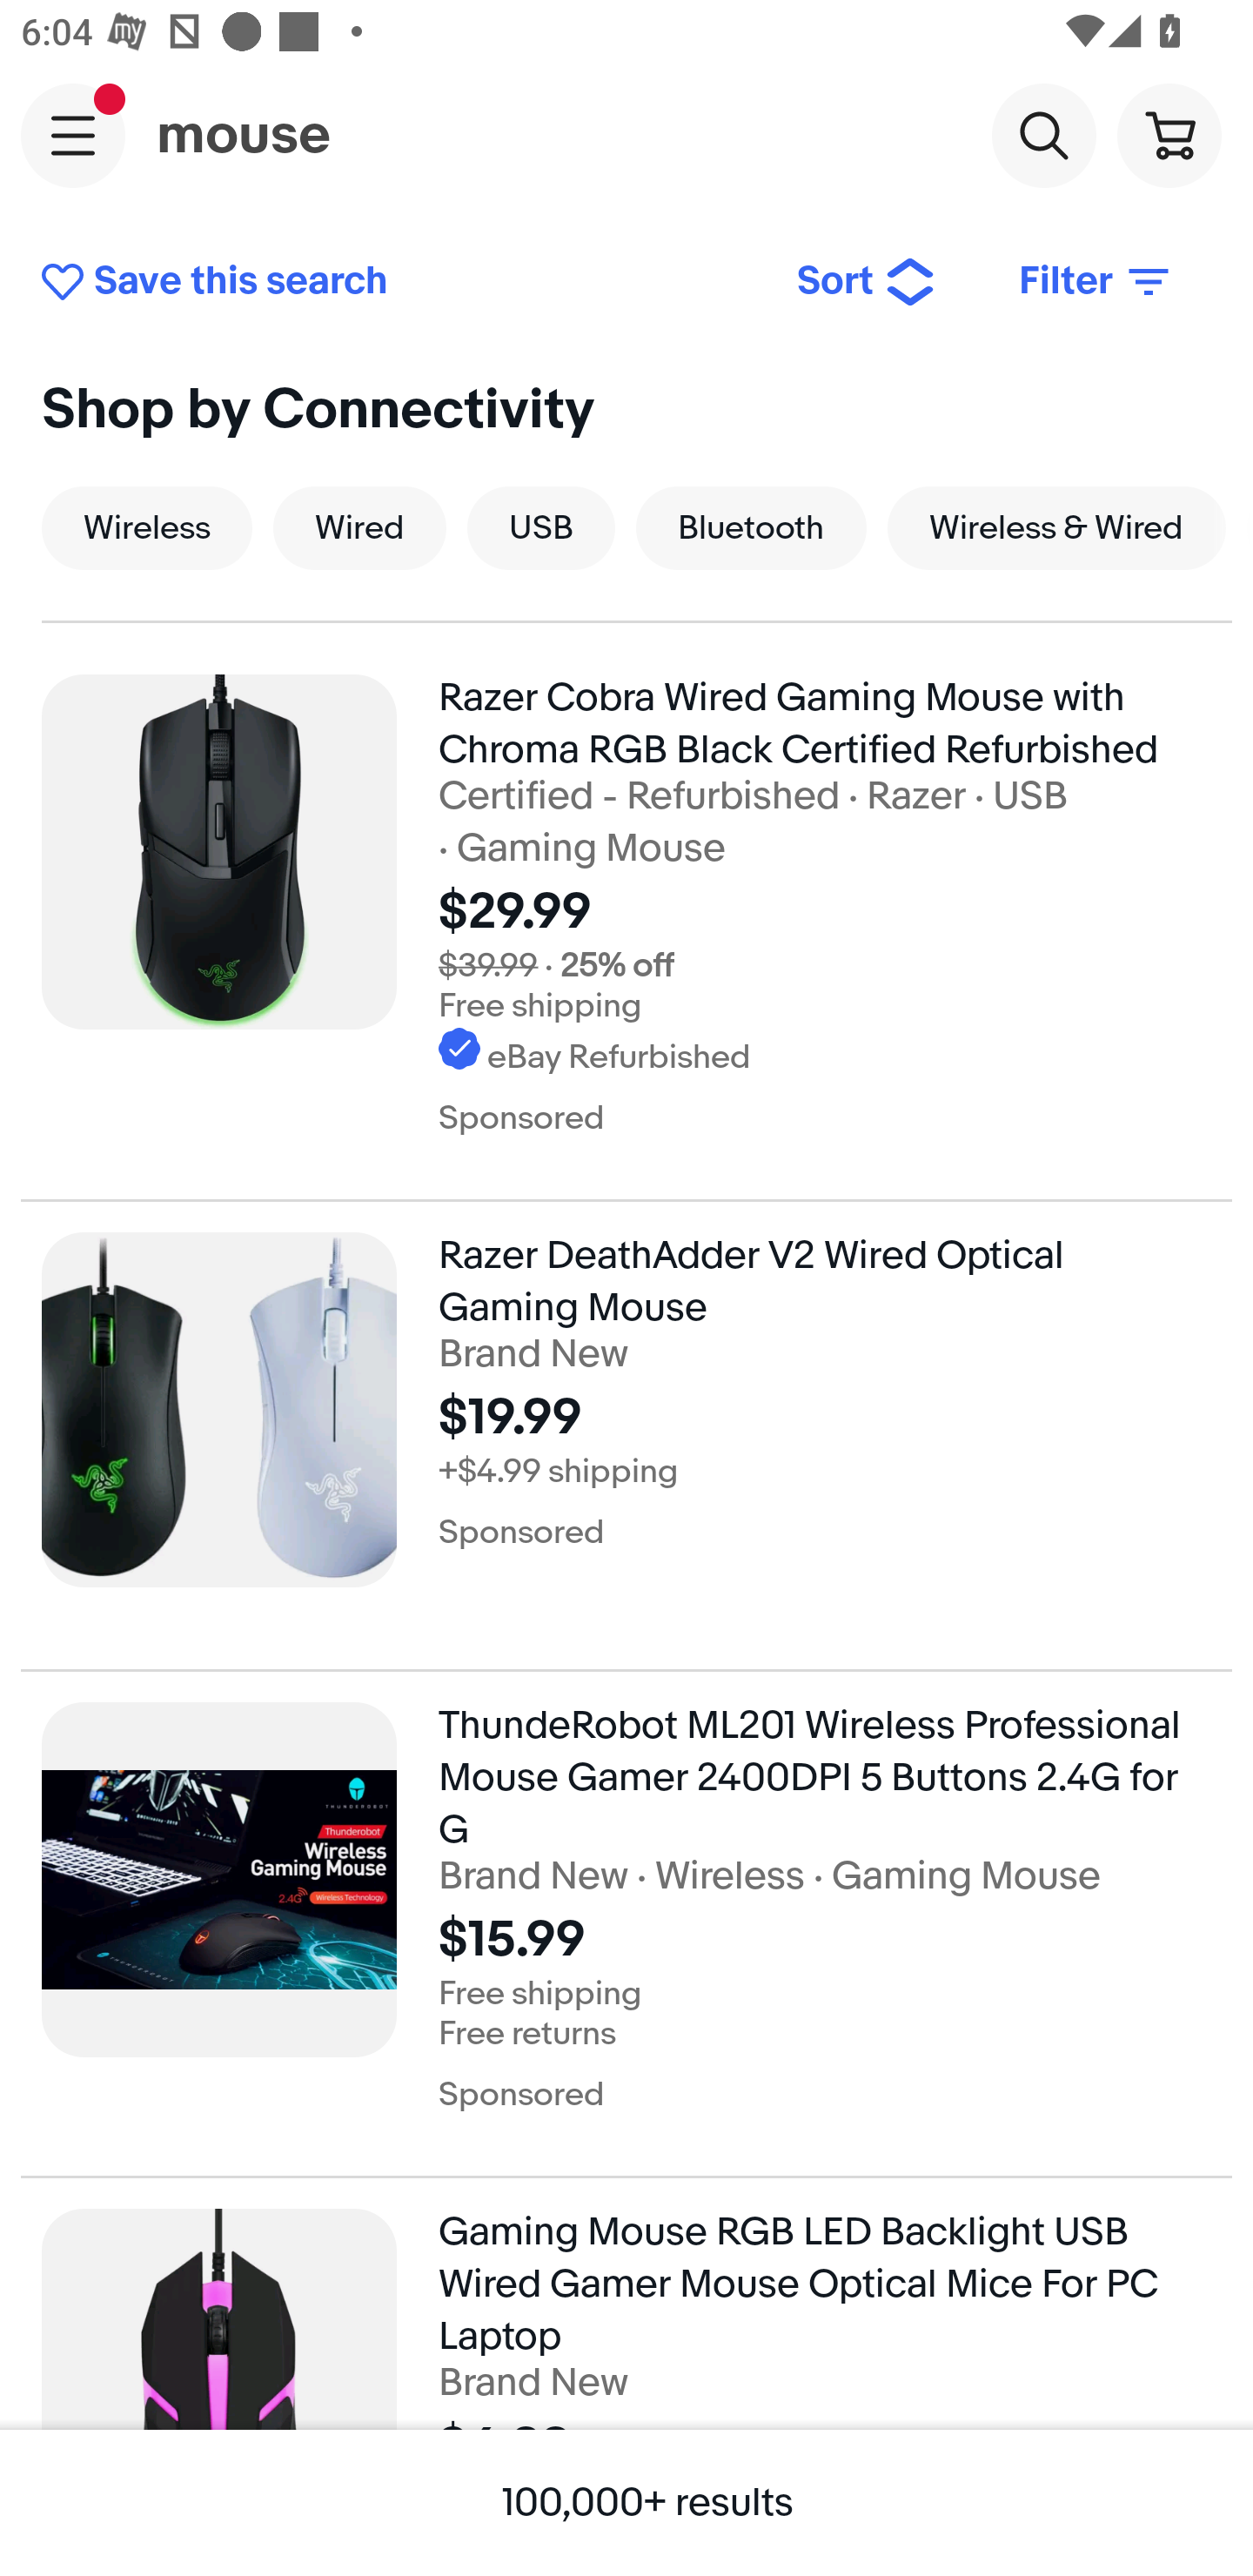 The width and height of the screenshot is (1253, 2576). What do you see at coordinates (1043, 134) in the screenshot?
I see `Search` at bounding box center [1043, 134].